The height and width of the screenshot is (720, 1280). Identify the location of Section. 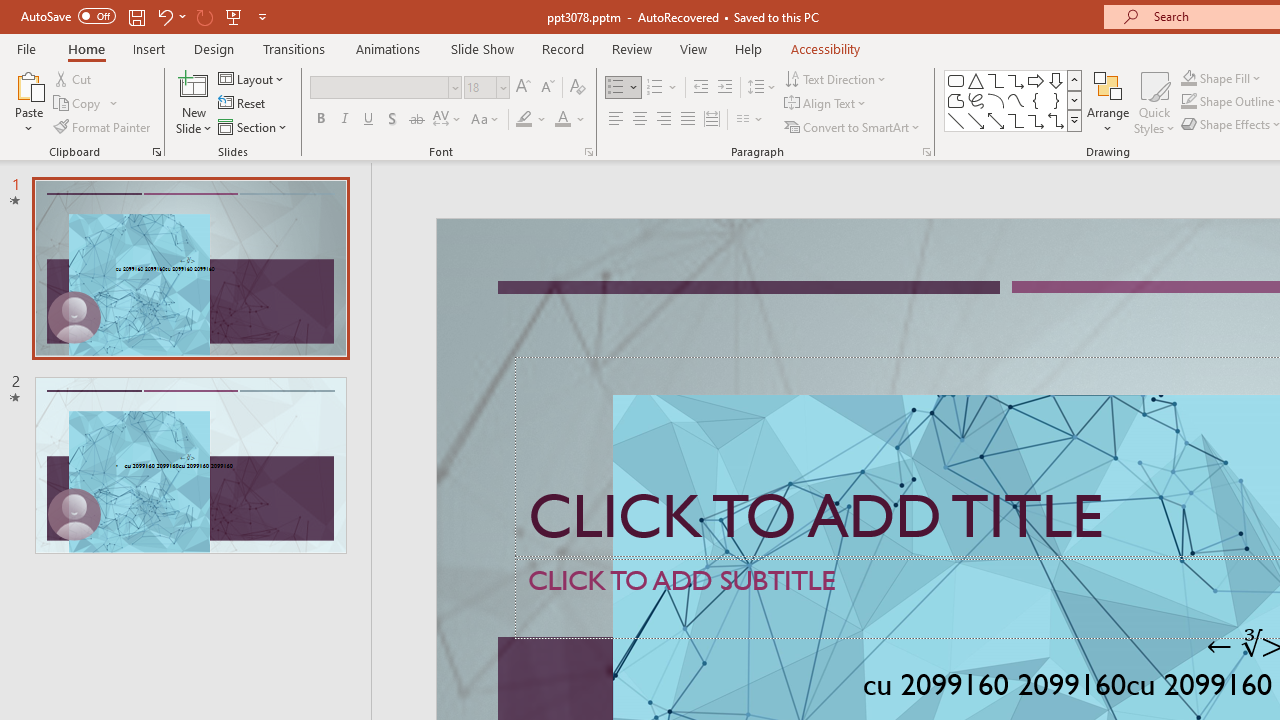
(254, 126).